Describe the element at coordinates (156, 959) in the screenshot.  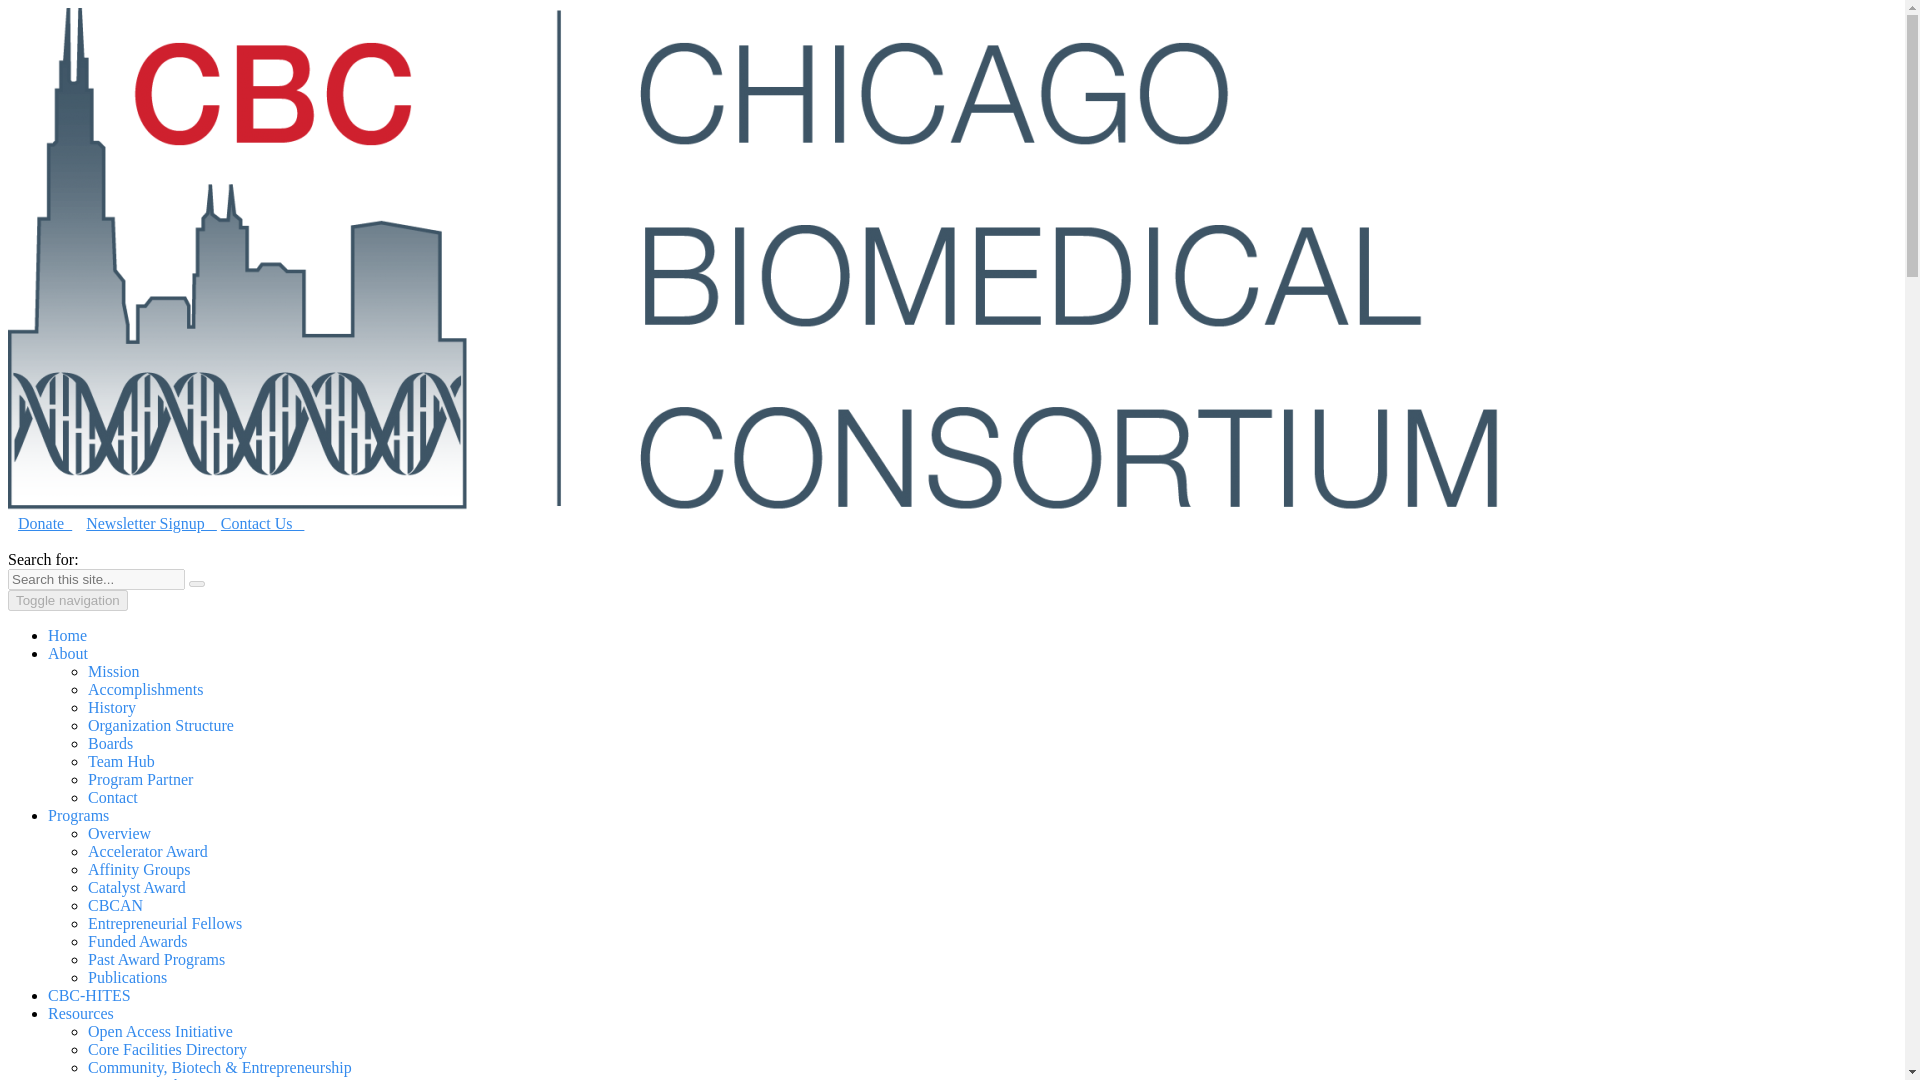
I see `Past Award Programs` at that location.